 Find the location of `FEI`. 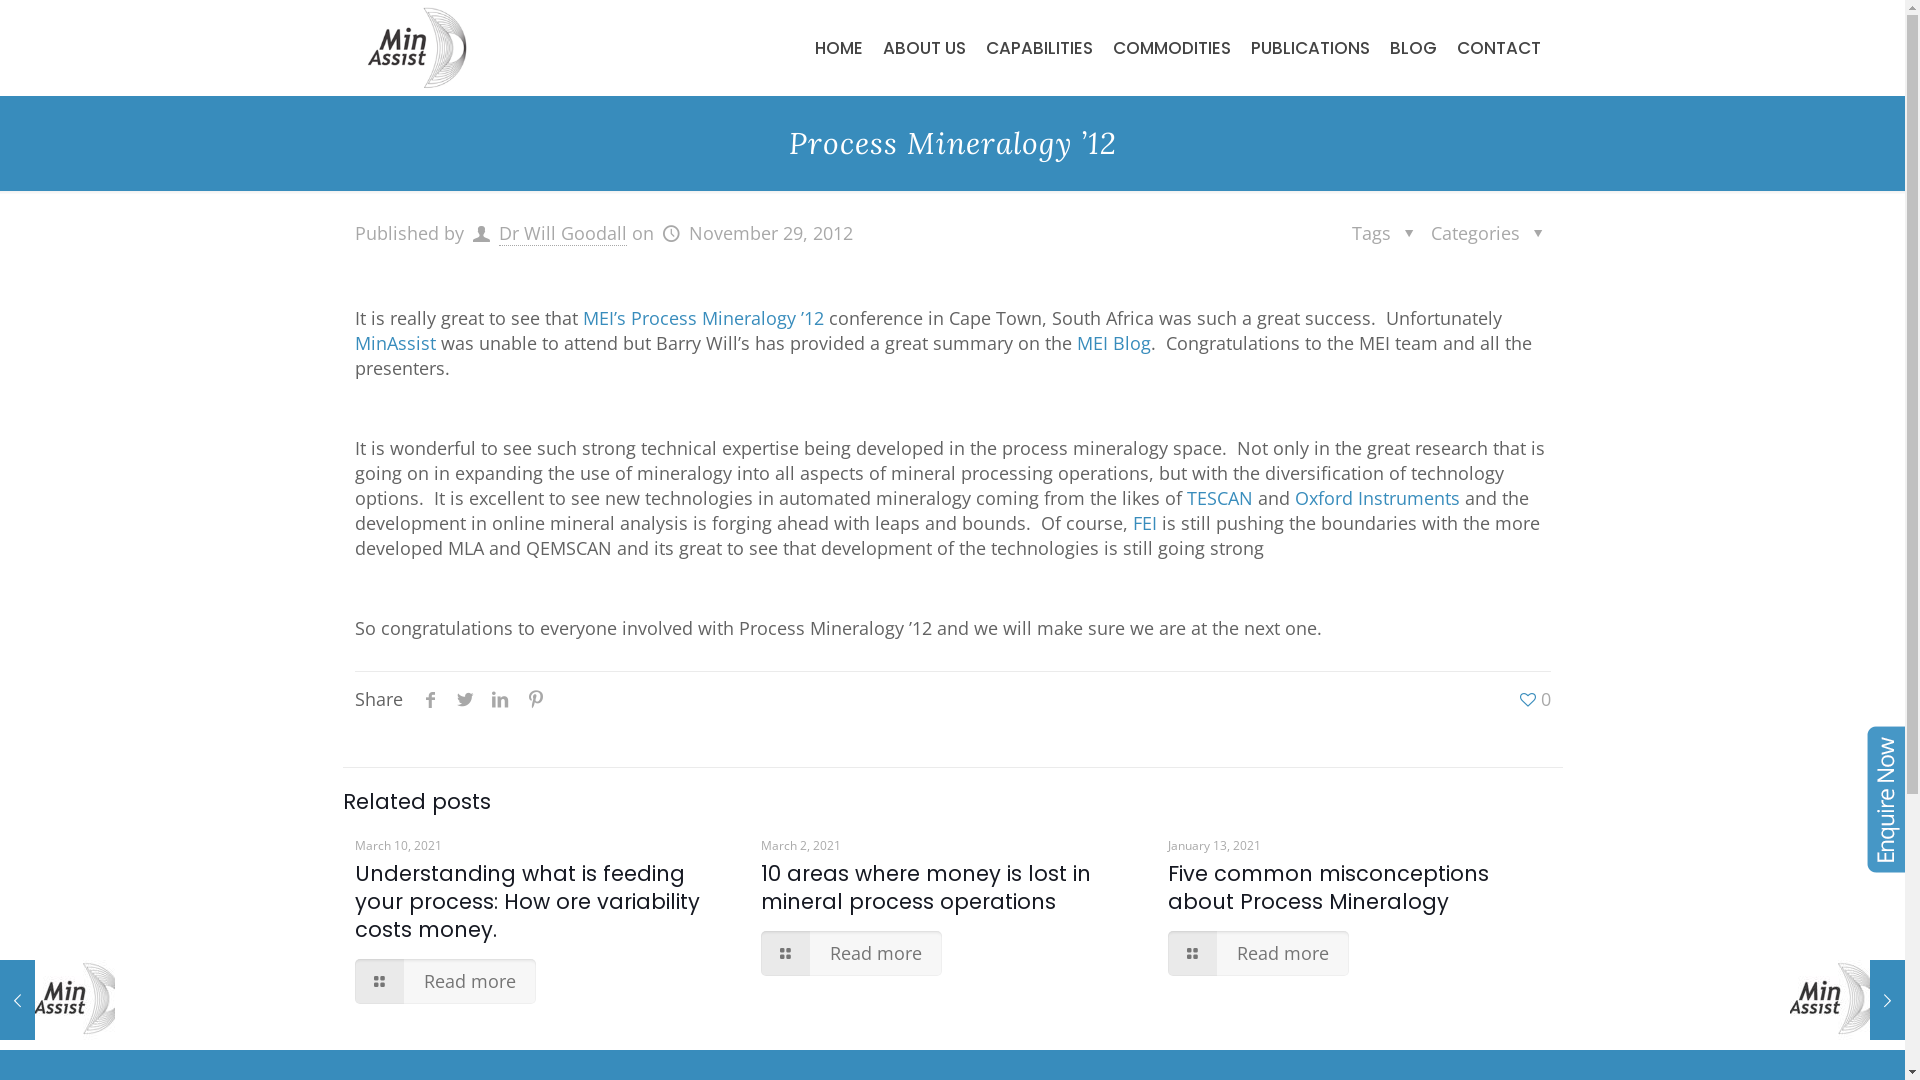

FEI is located at coordinates (1145, 523).